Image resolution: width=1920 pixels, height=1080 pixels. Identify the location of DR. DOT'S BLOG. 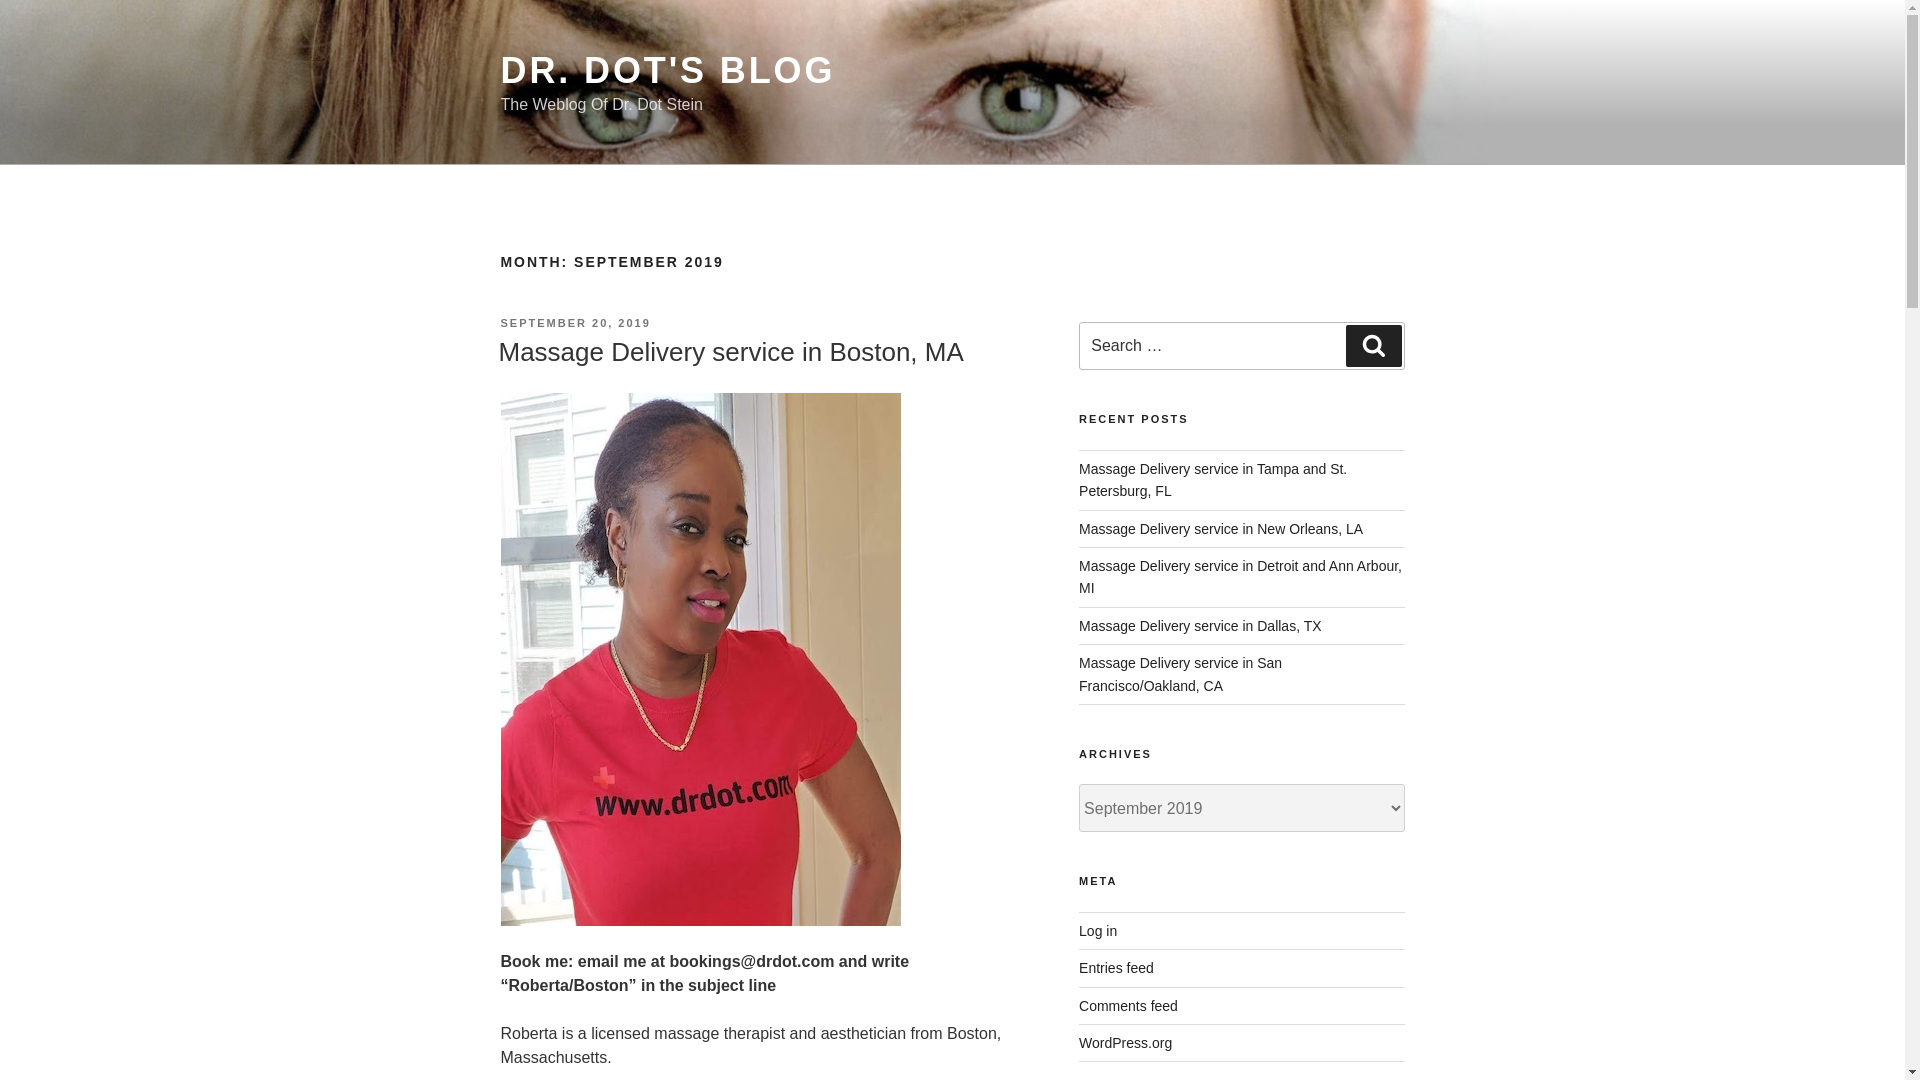
(667, 70).